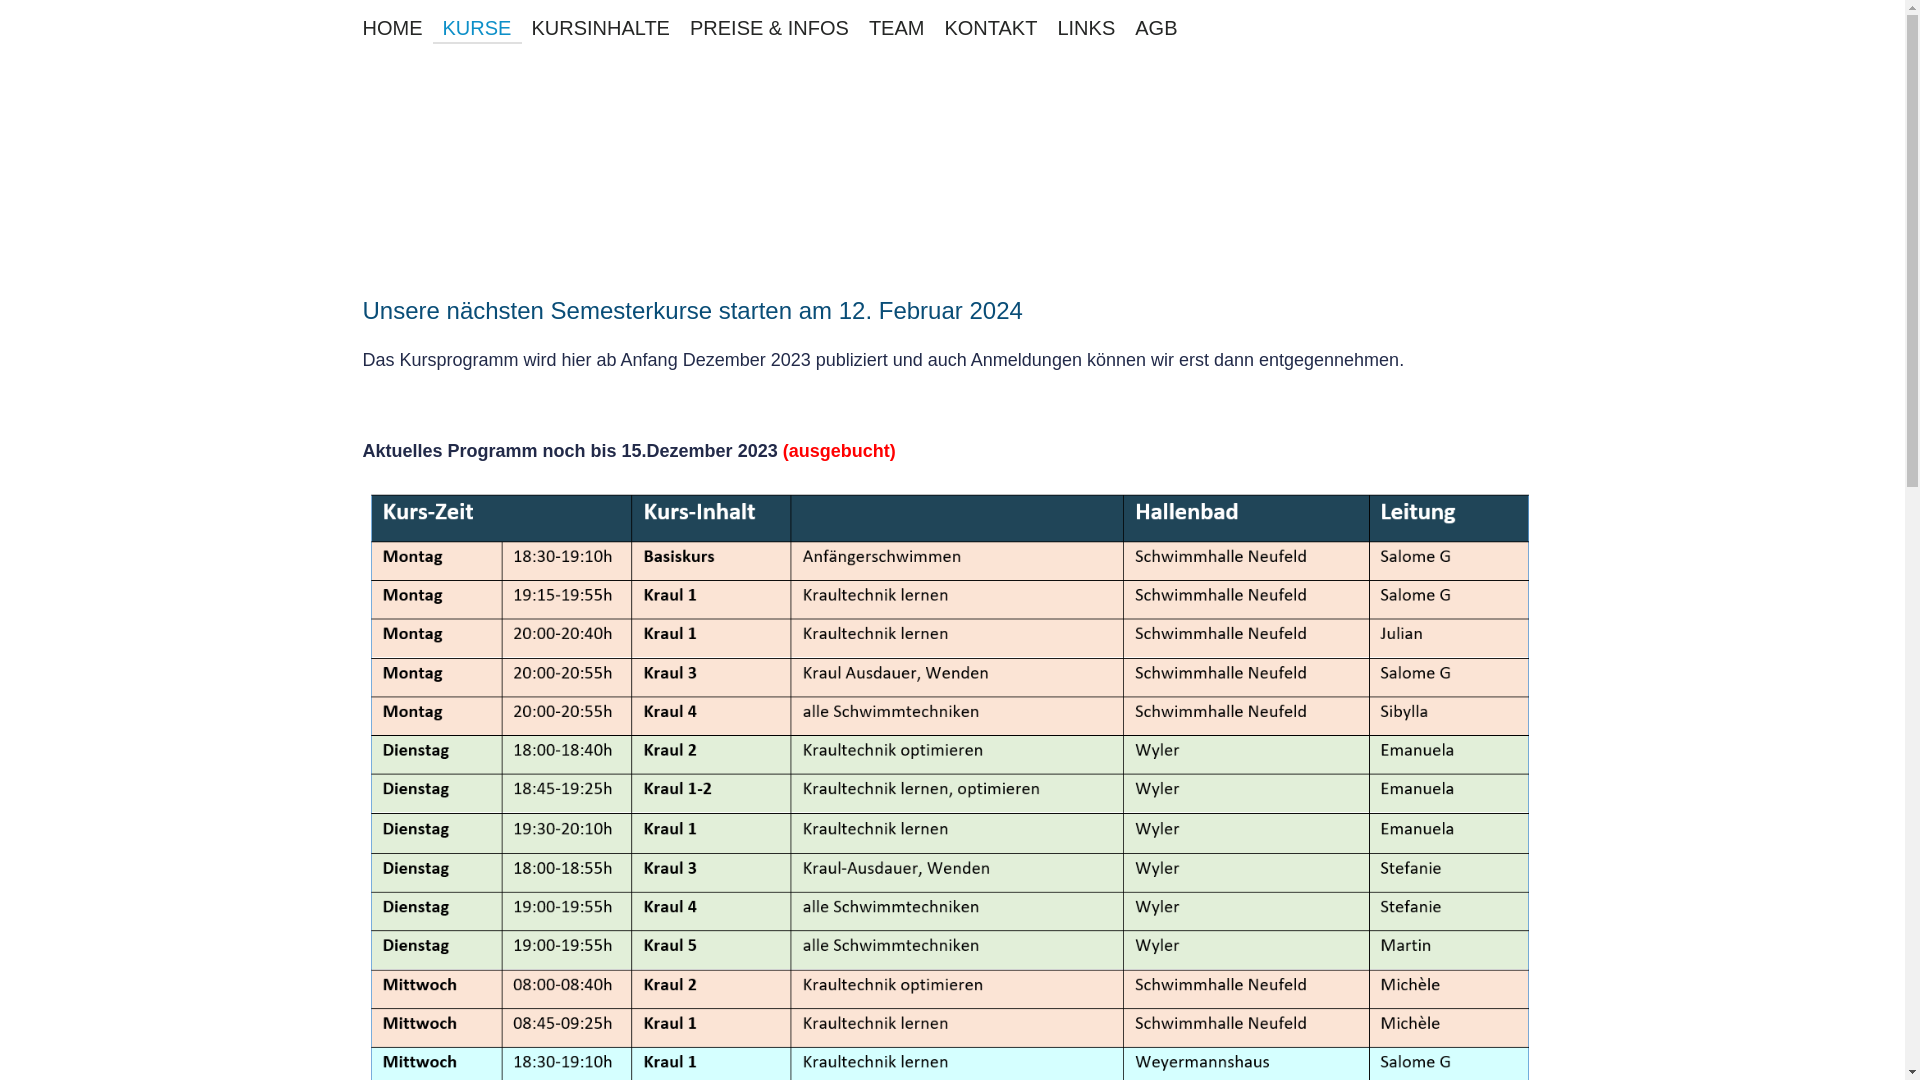 Image resolution: width=1920 pixels, height=1080 pixels. What do you see at coordinates (952, 163) in the screenshot?
I see ` ` at bounding box center [952, 163].